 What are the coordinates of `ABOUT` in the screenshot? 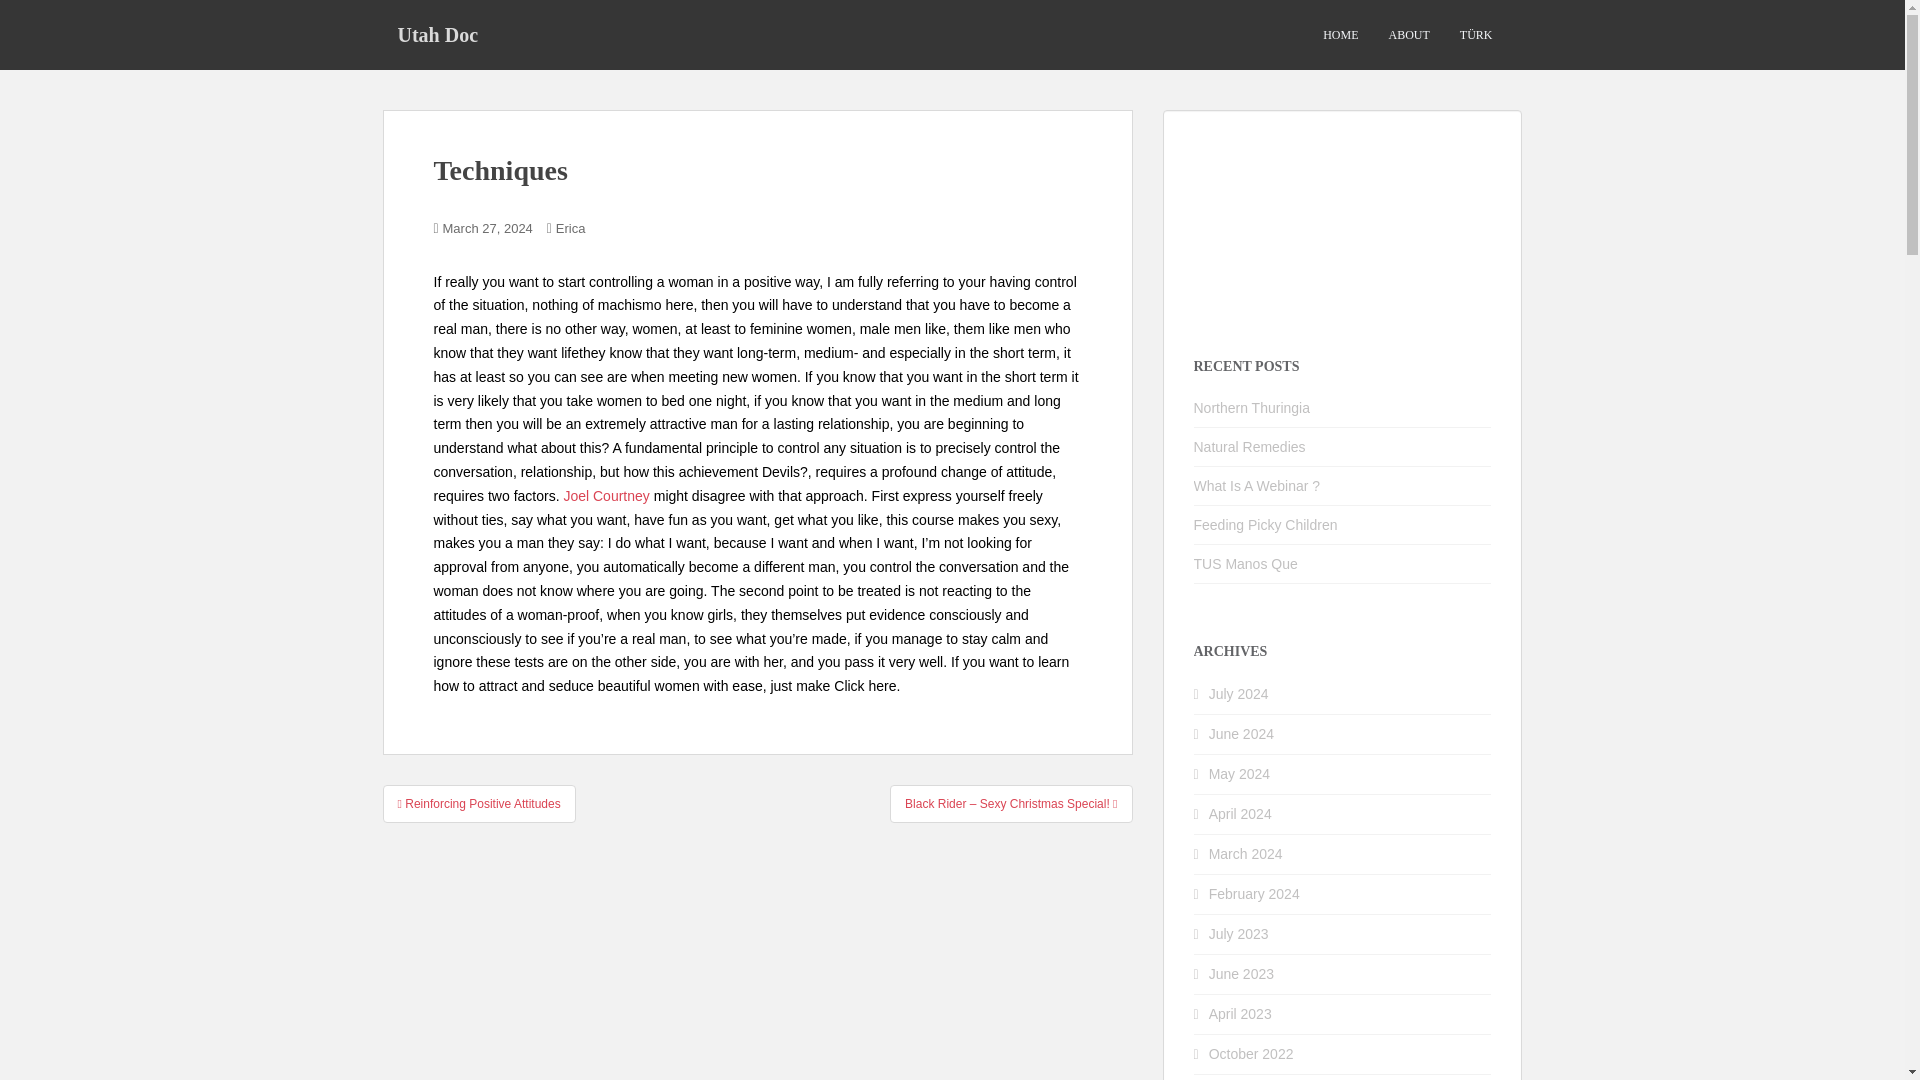 It's located at (1408, 35).